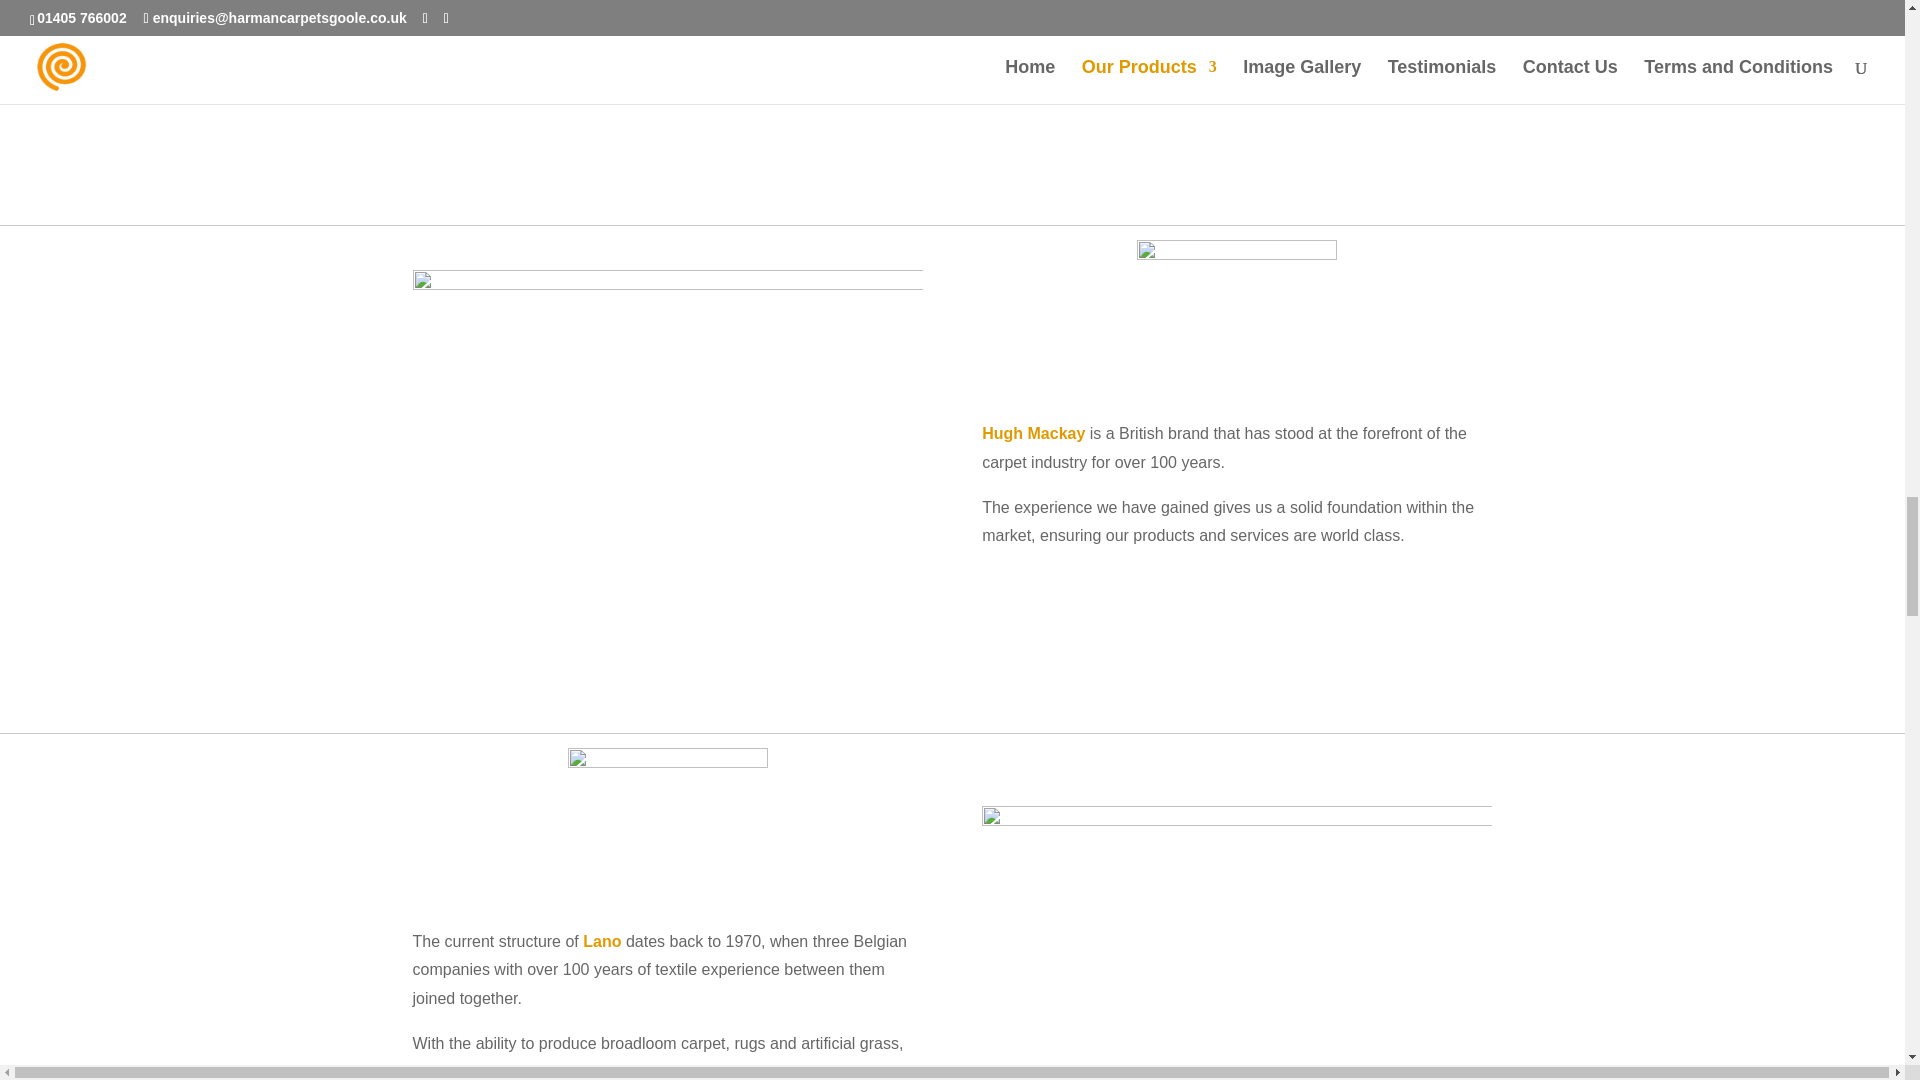 This screenshot has height=1080, width=1920. What do you see at coordinates (1236, 942) in the screenshot?
I see `Lano serenade` at bounding box center [1236, 942].